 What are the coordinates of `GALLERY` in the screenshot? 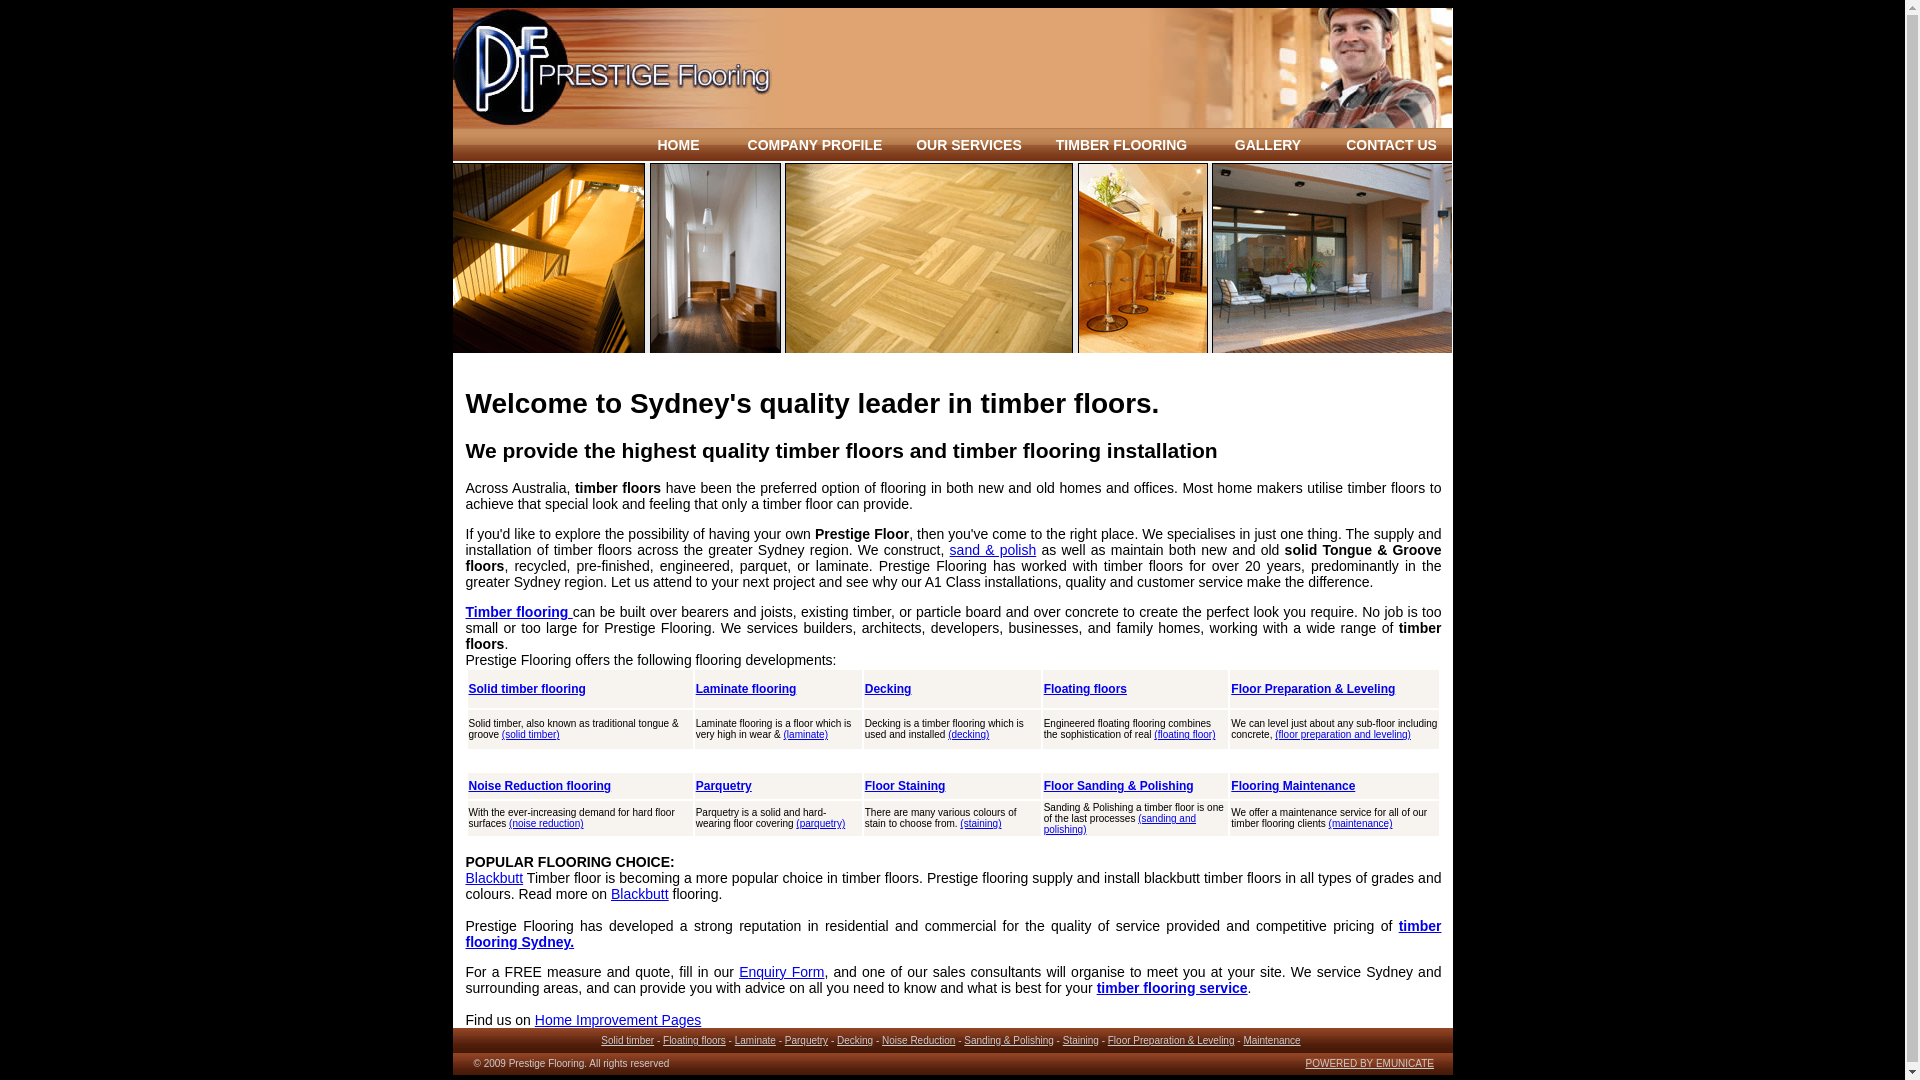 It's located at (1268, 144).